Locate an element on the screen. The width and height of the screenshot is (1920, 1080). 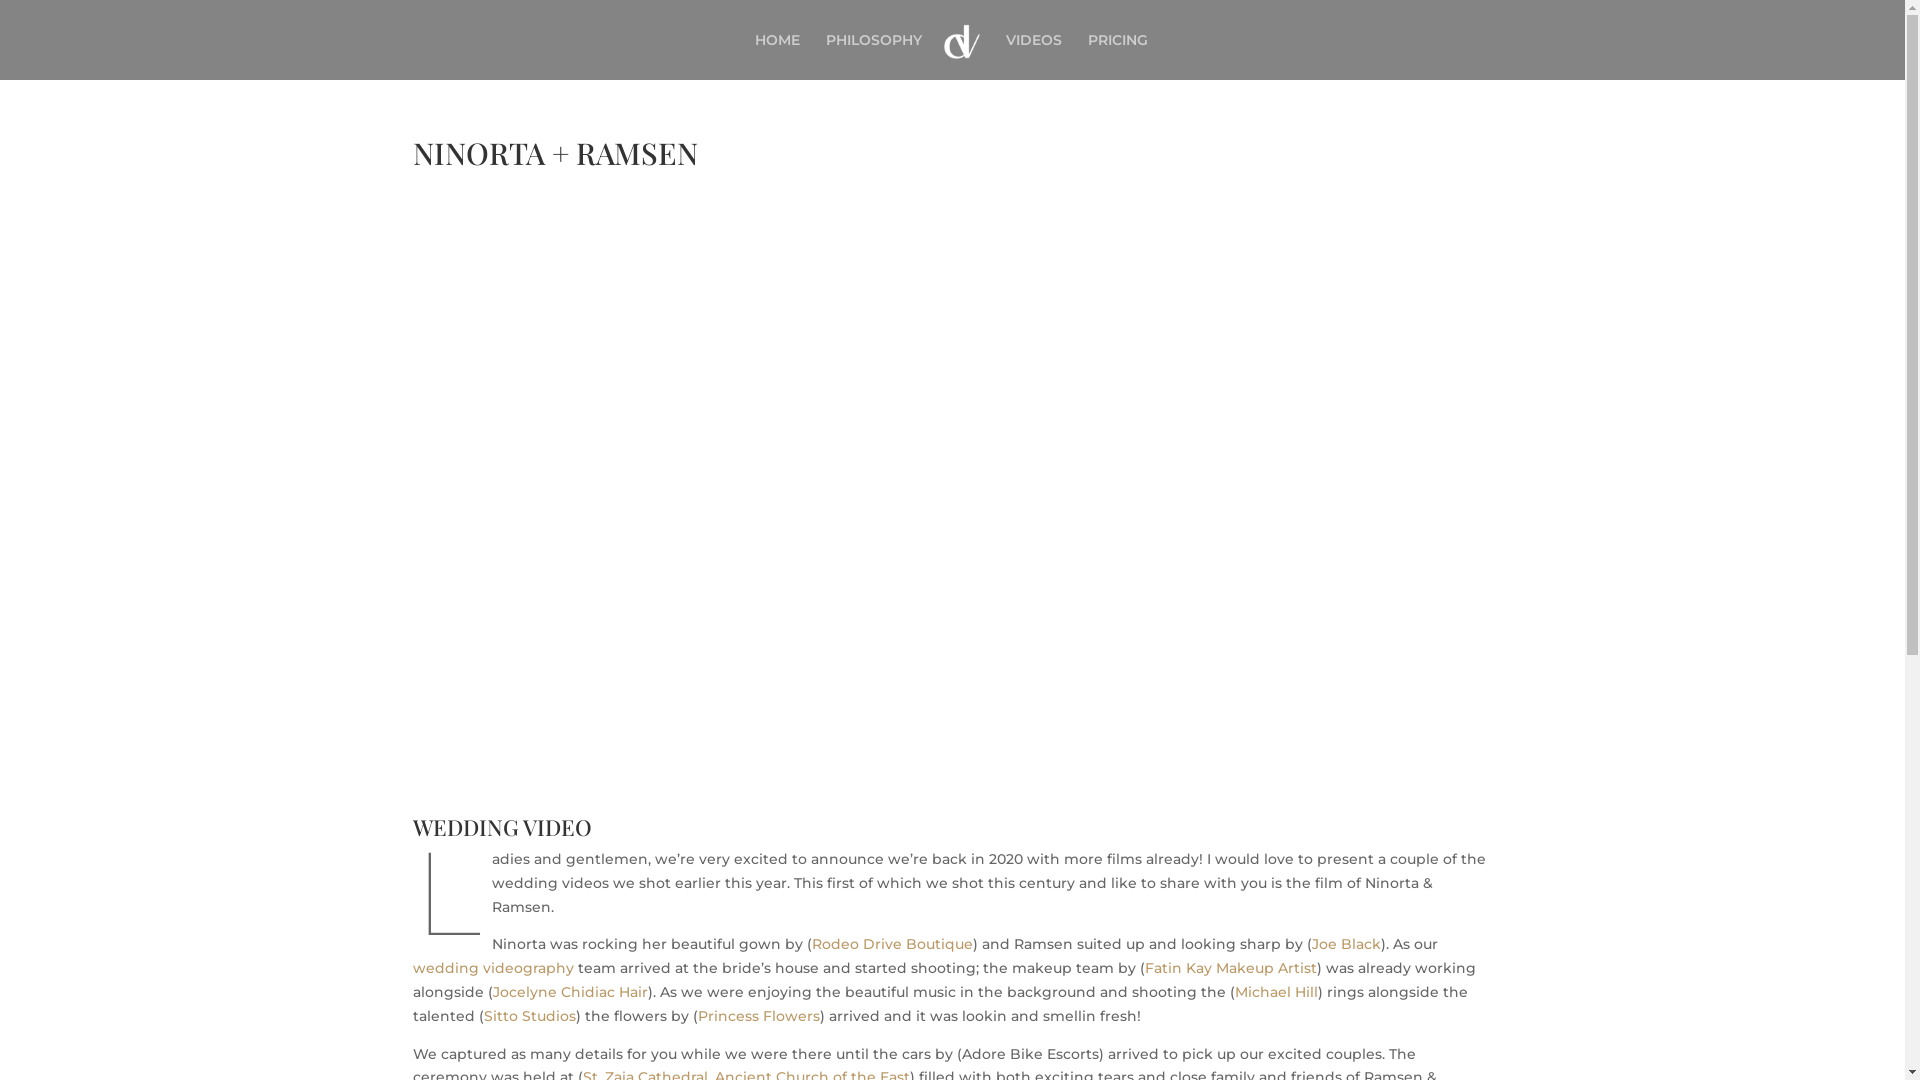
Michael Hill is located at coordinates (1276, 992).